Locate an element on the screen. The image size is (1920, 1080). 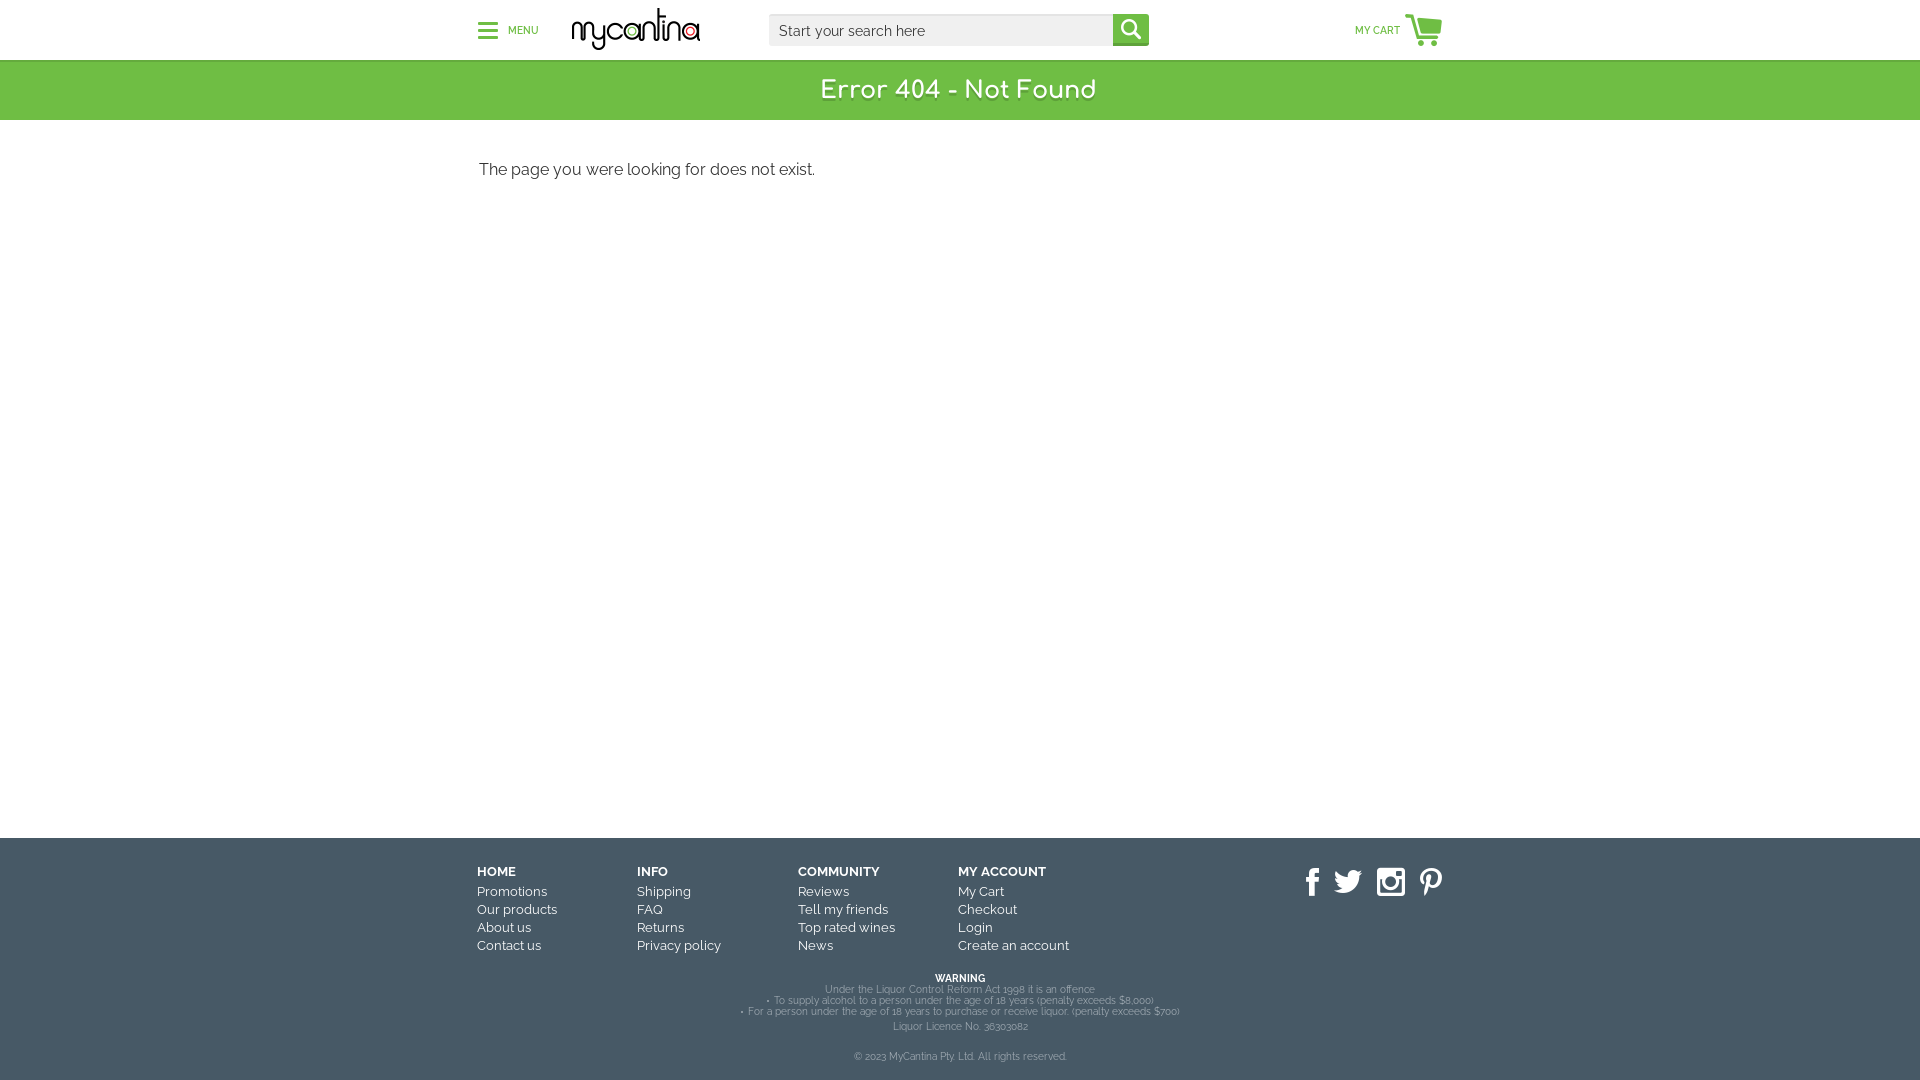
MyCantina on Twitter is located at coordinates (1348, 882).